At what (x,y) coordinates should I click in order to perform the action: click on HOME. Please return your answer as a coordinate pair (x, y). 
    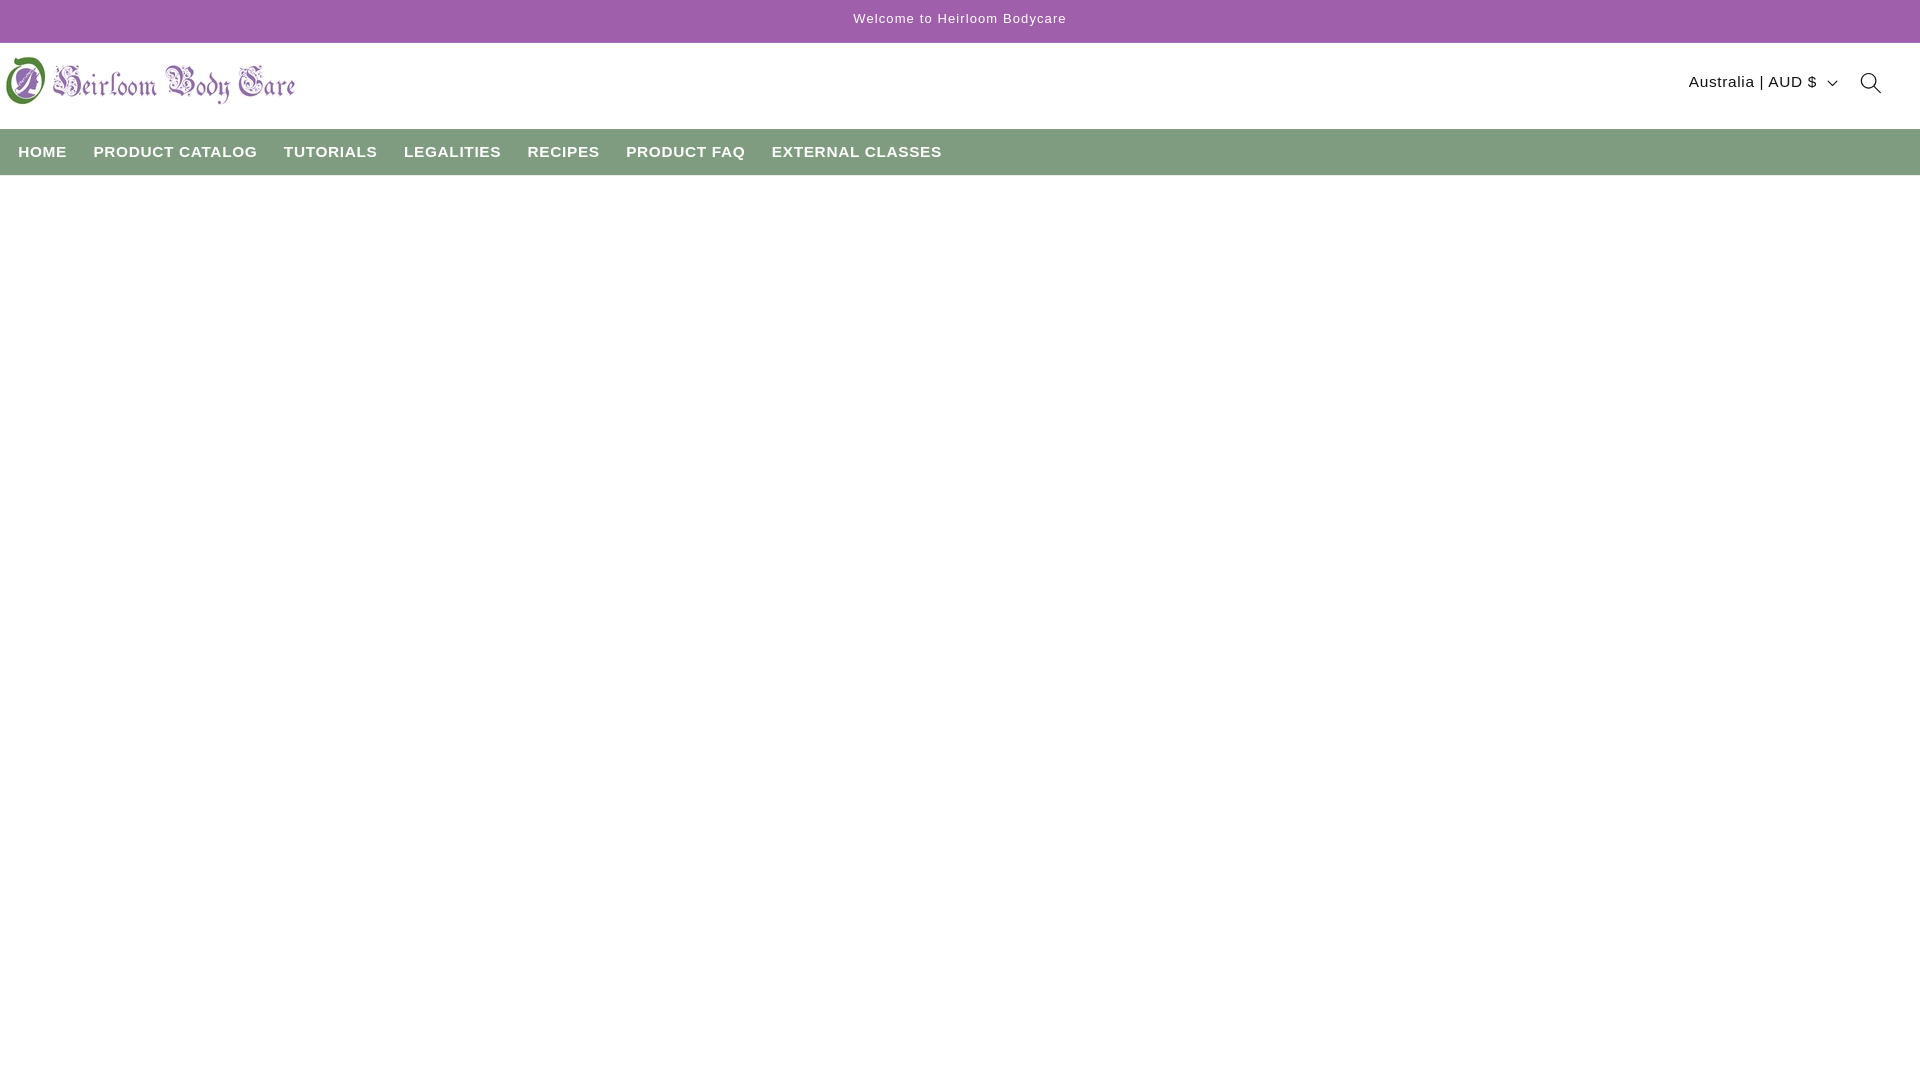
    Looking at the image, I should click on (42, 151).